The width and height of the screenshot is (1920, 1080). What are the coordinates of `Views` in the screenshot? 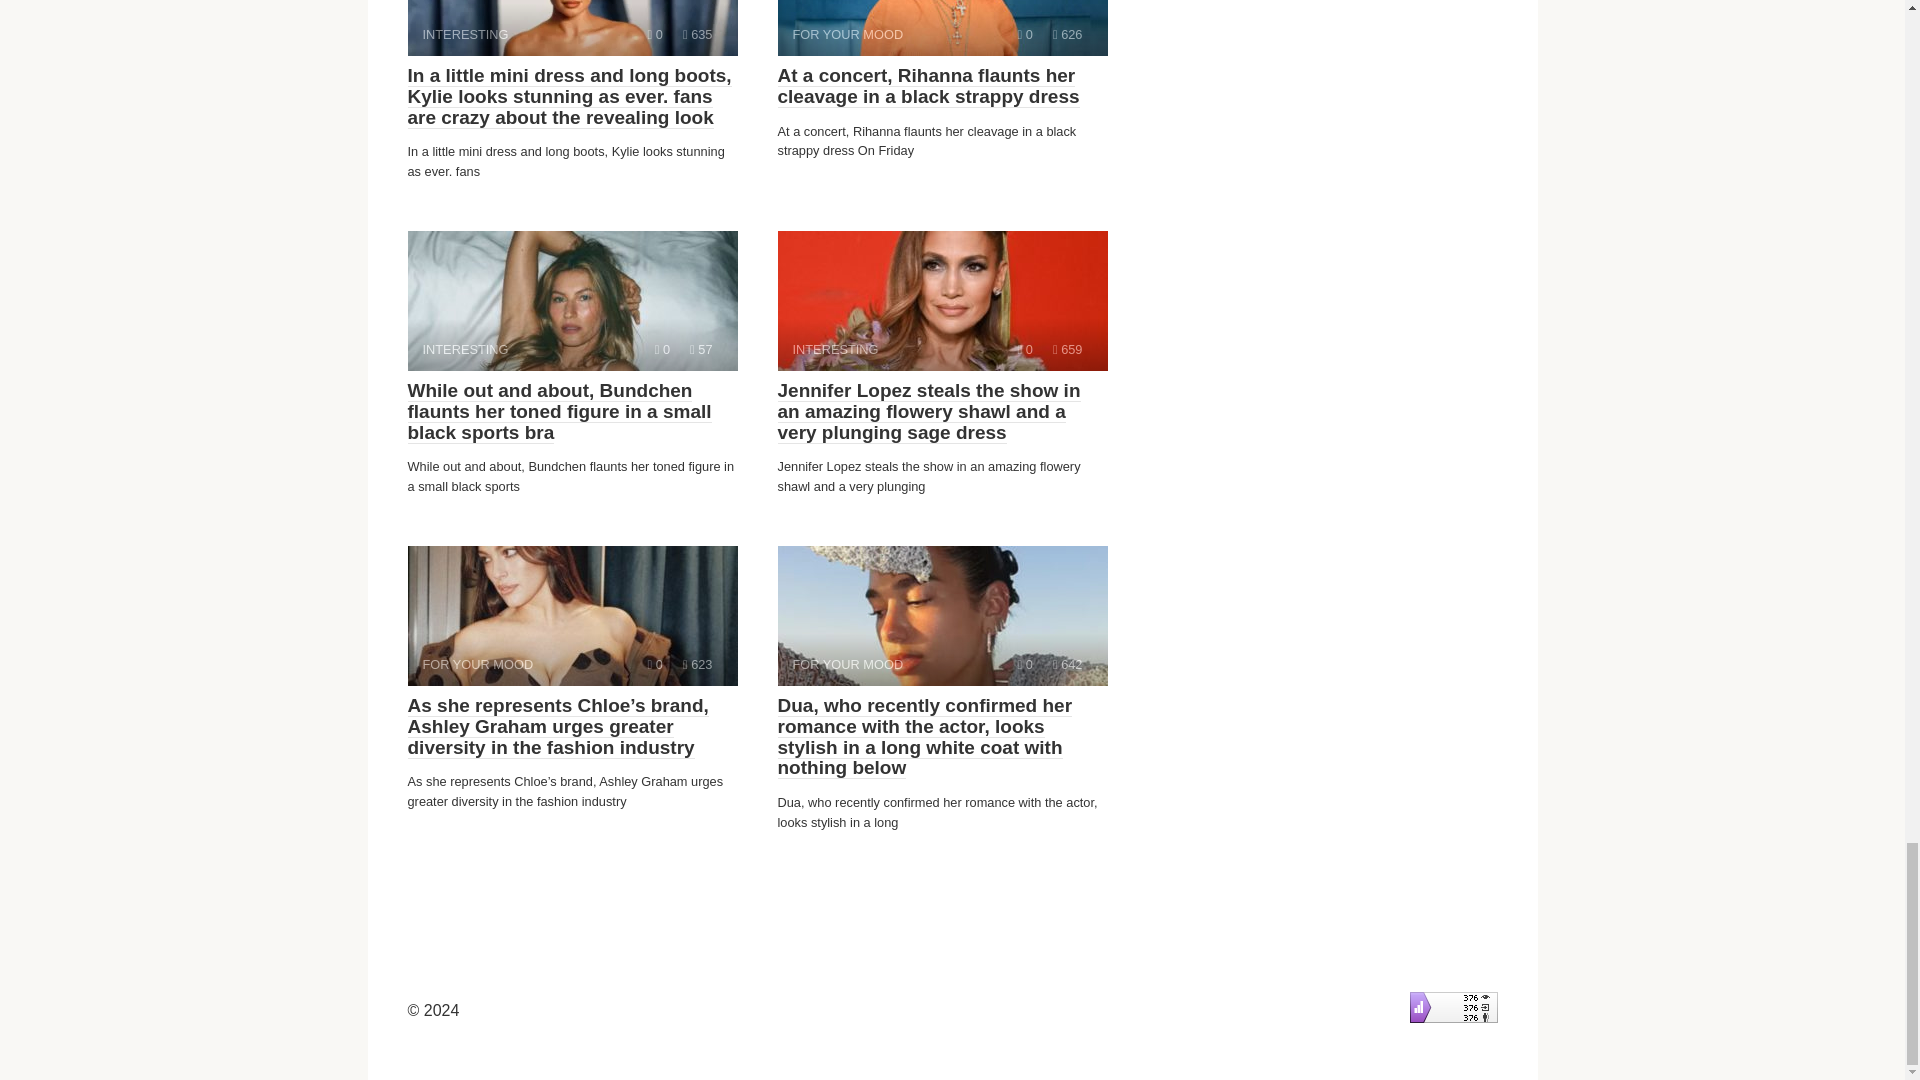 It's located at (1024, 350).